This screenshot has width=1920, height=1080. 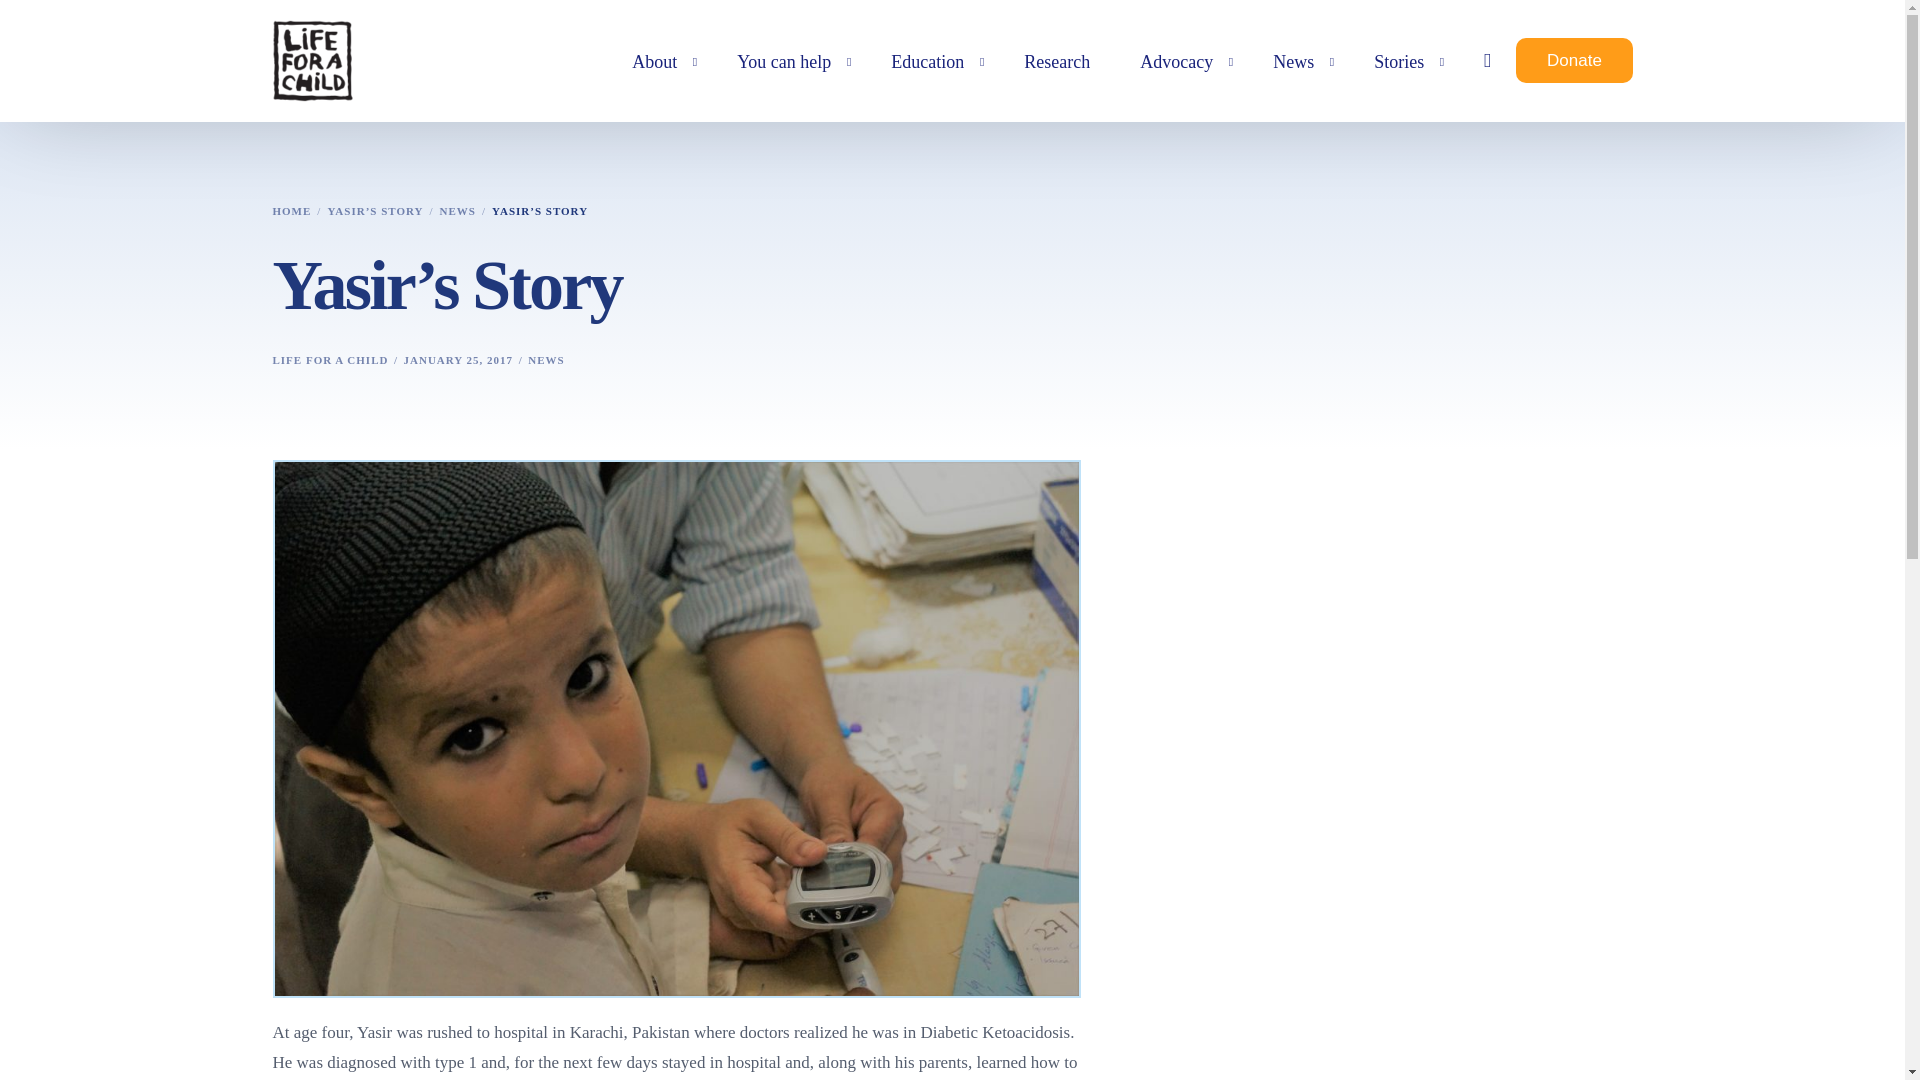 What do you see at coordinates (1182, 62) in the screenshot?
I see `Advocacy` at bounding box center [1182, 62].